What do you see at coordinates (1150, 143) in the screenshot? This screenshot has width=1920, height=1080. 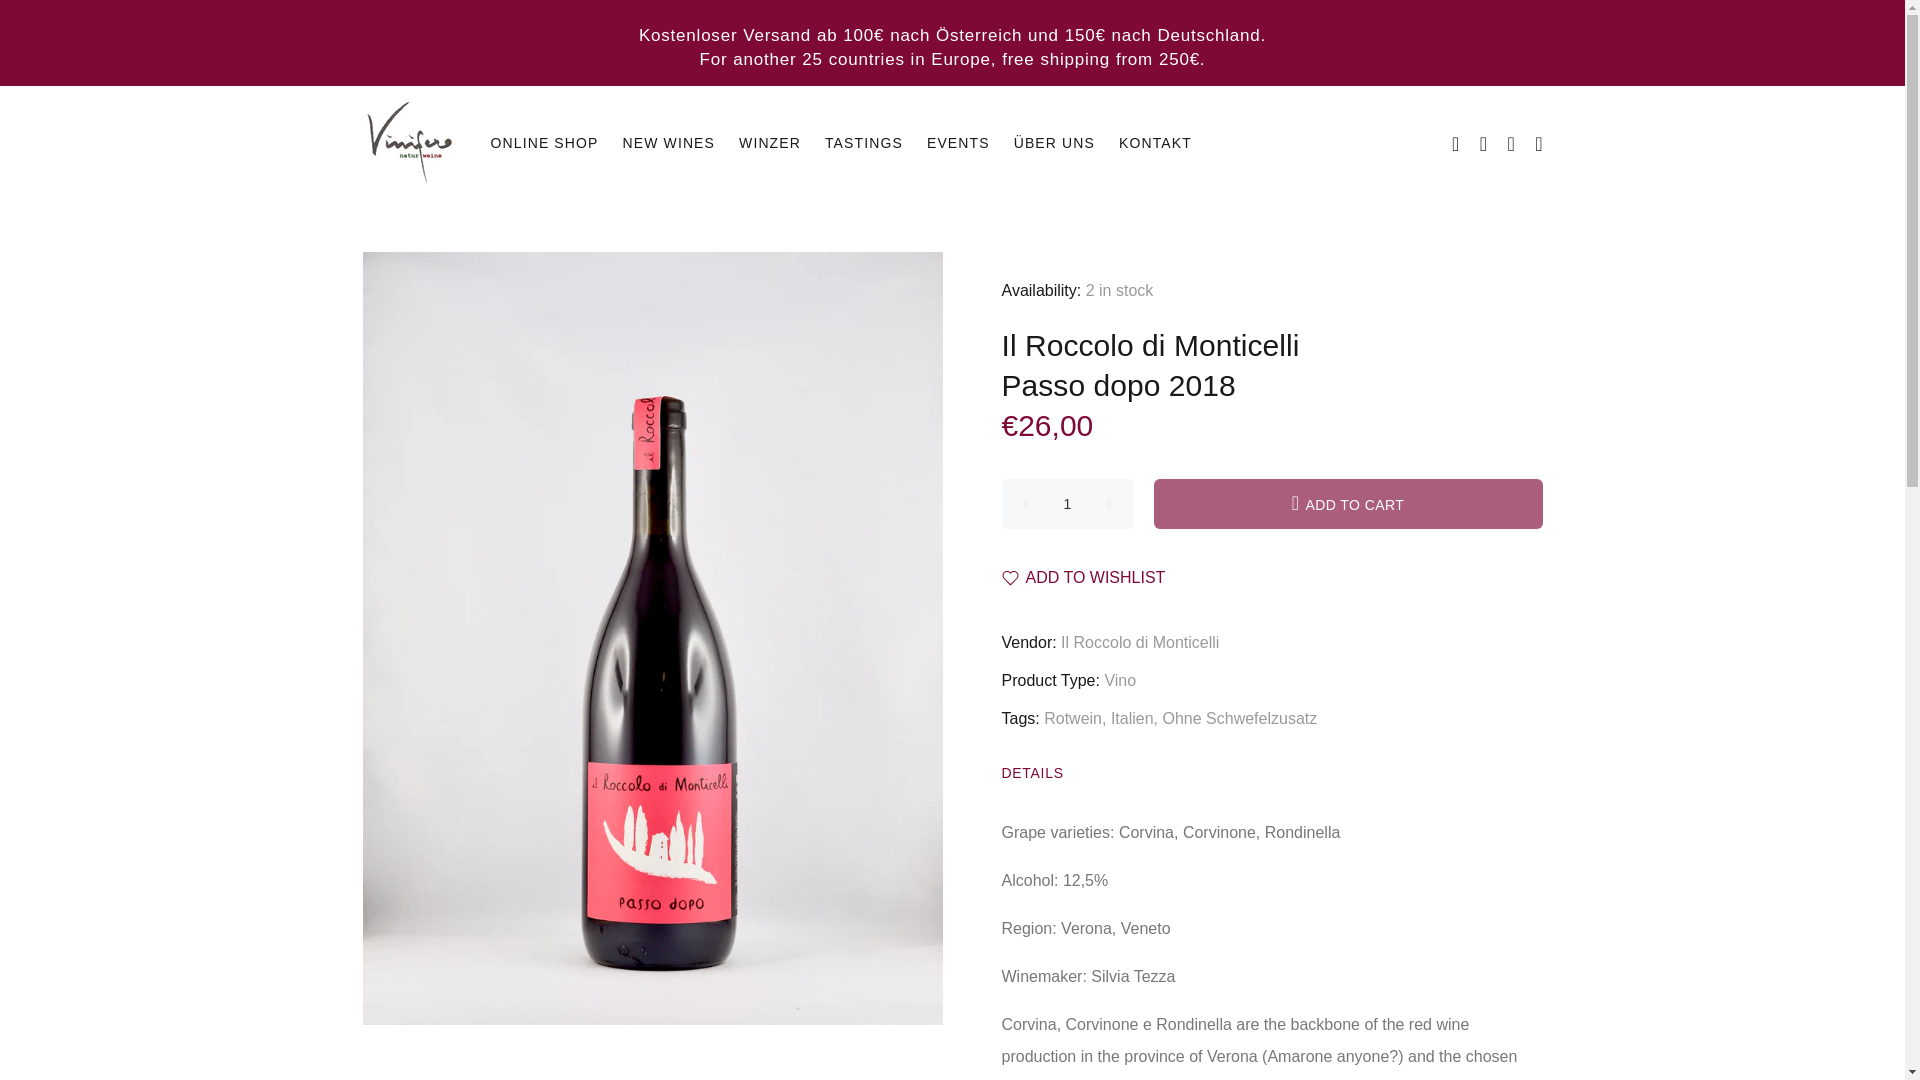 I see `KONTAKT` at bounding box center [1150, 143].